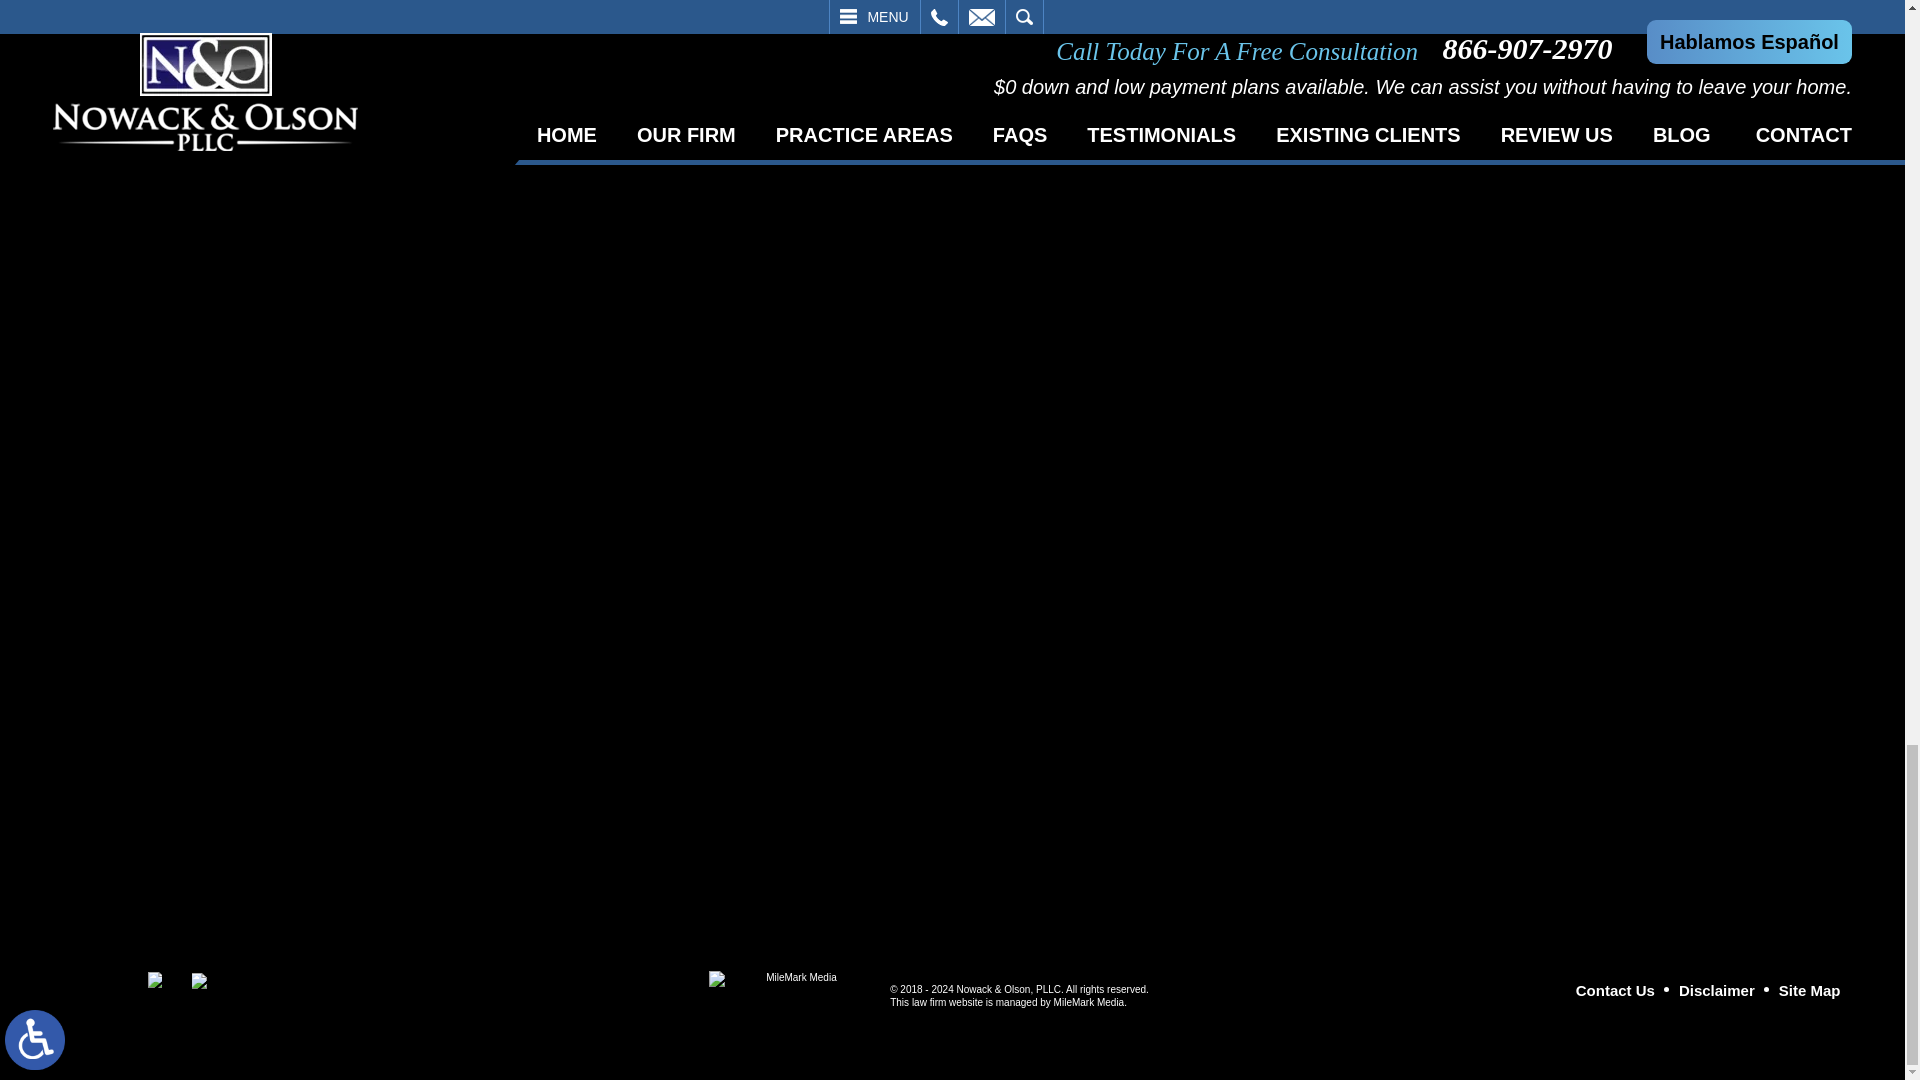  Describe the element at coordinates (155, 980) in the screenshot. I see `Facebook` at that location.